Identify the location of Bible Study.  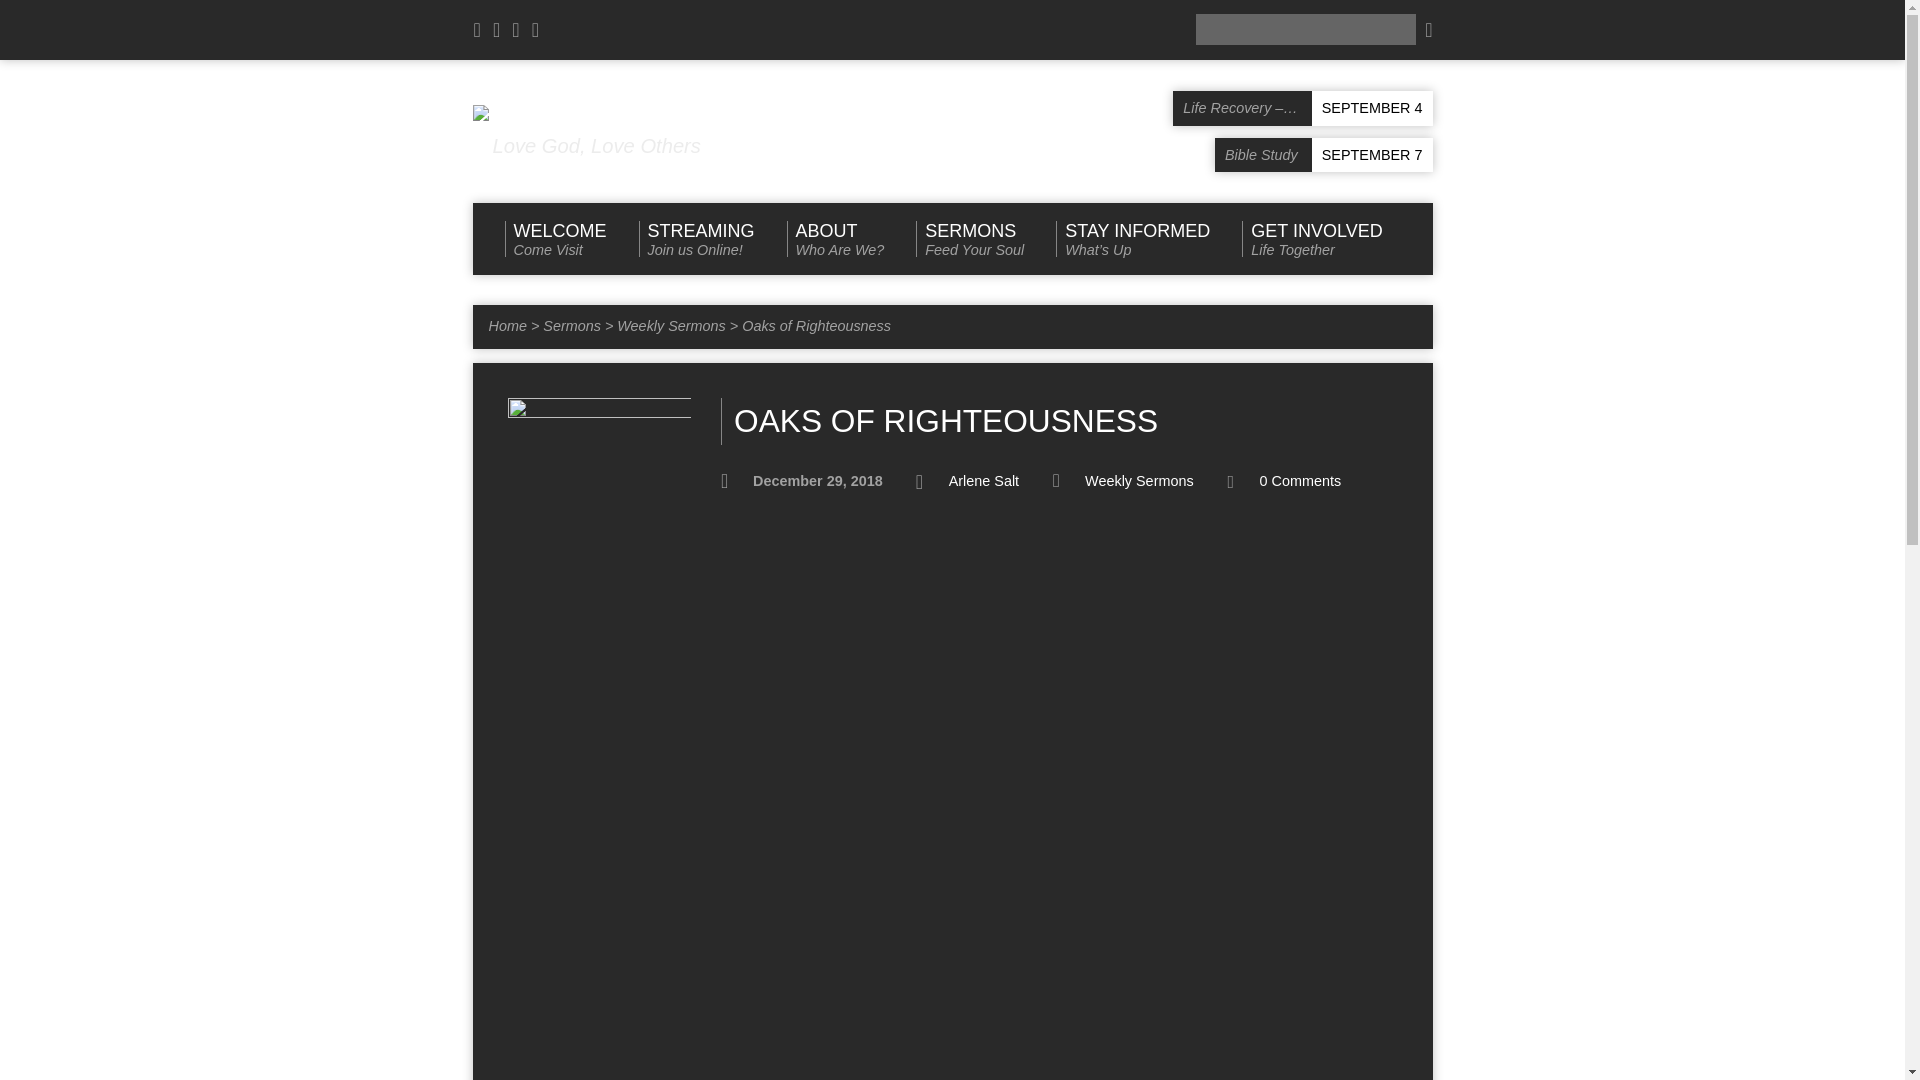
(1324, 155).